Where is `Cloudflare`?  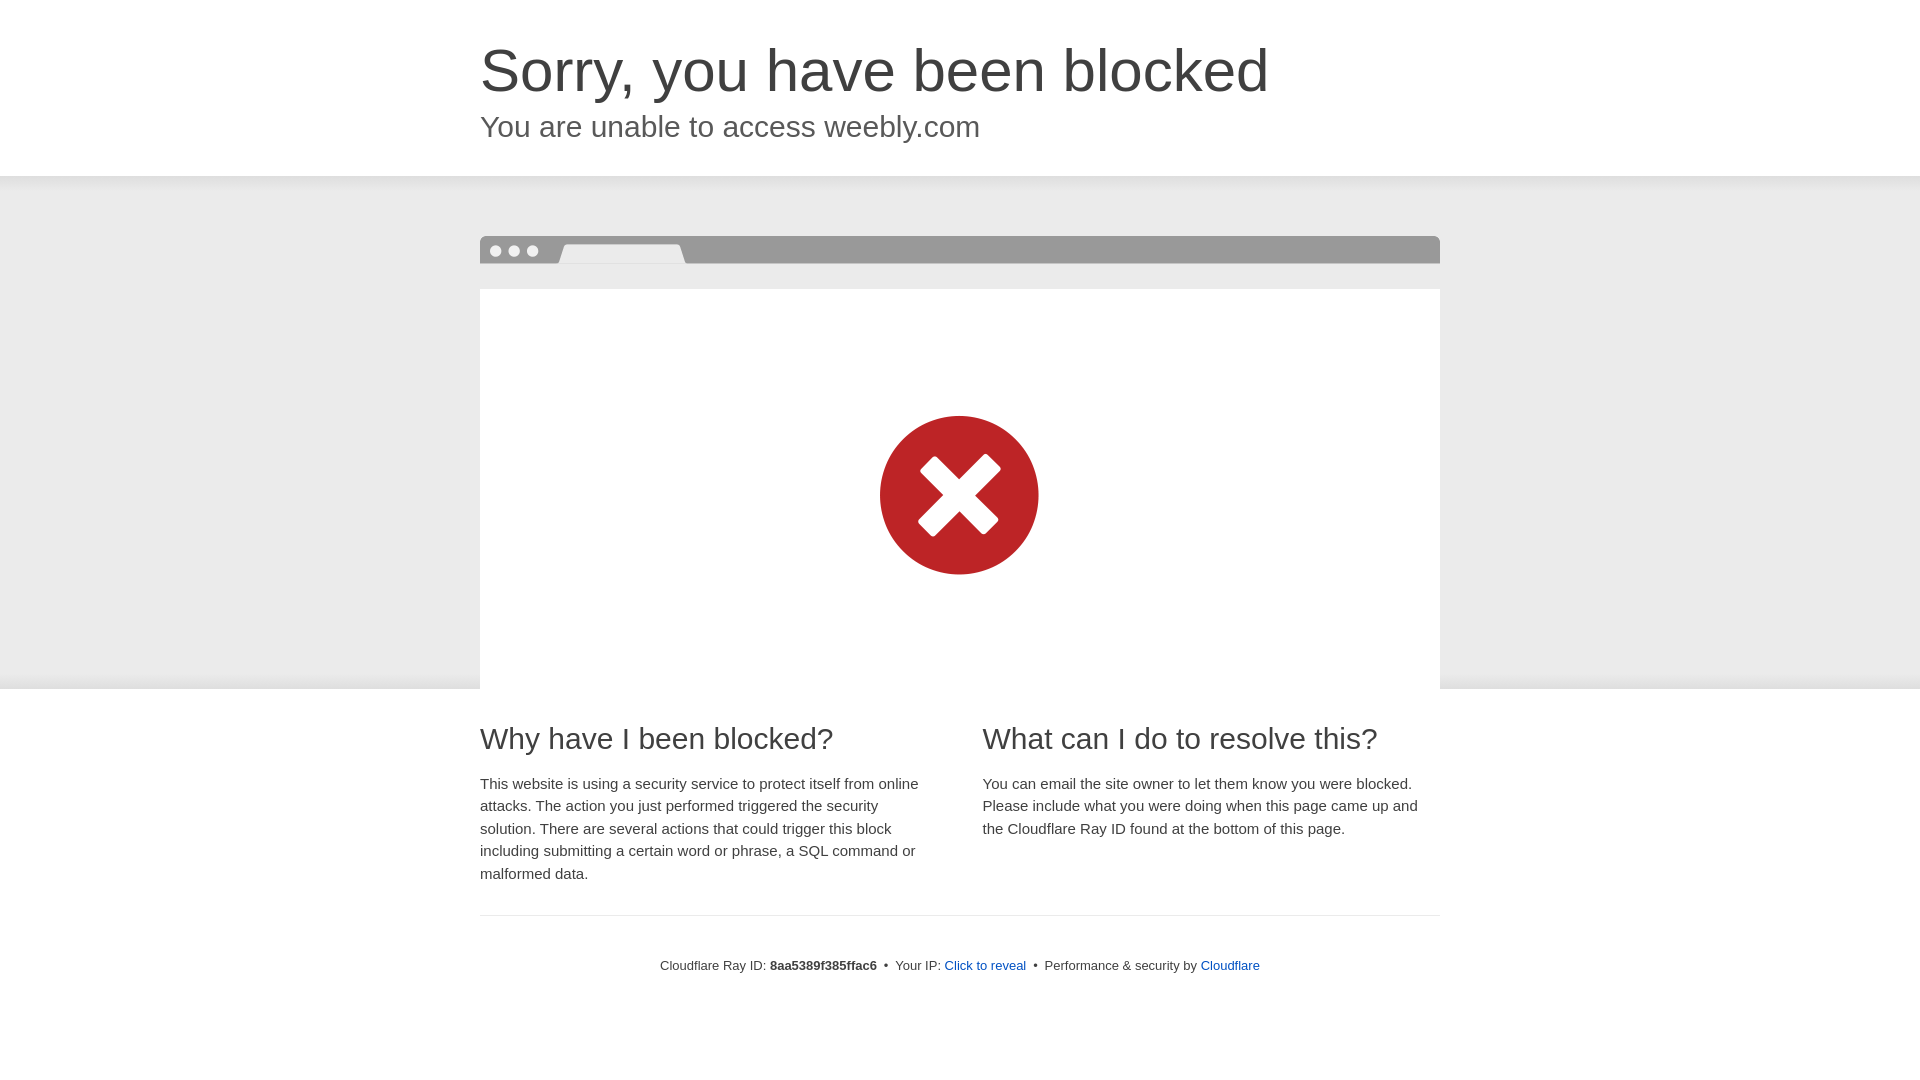
Cloudflare is located at coordinates (1230, 965).